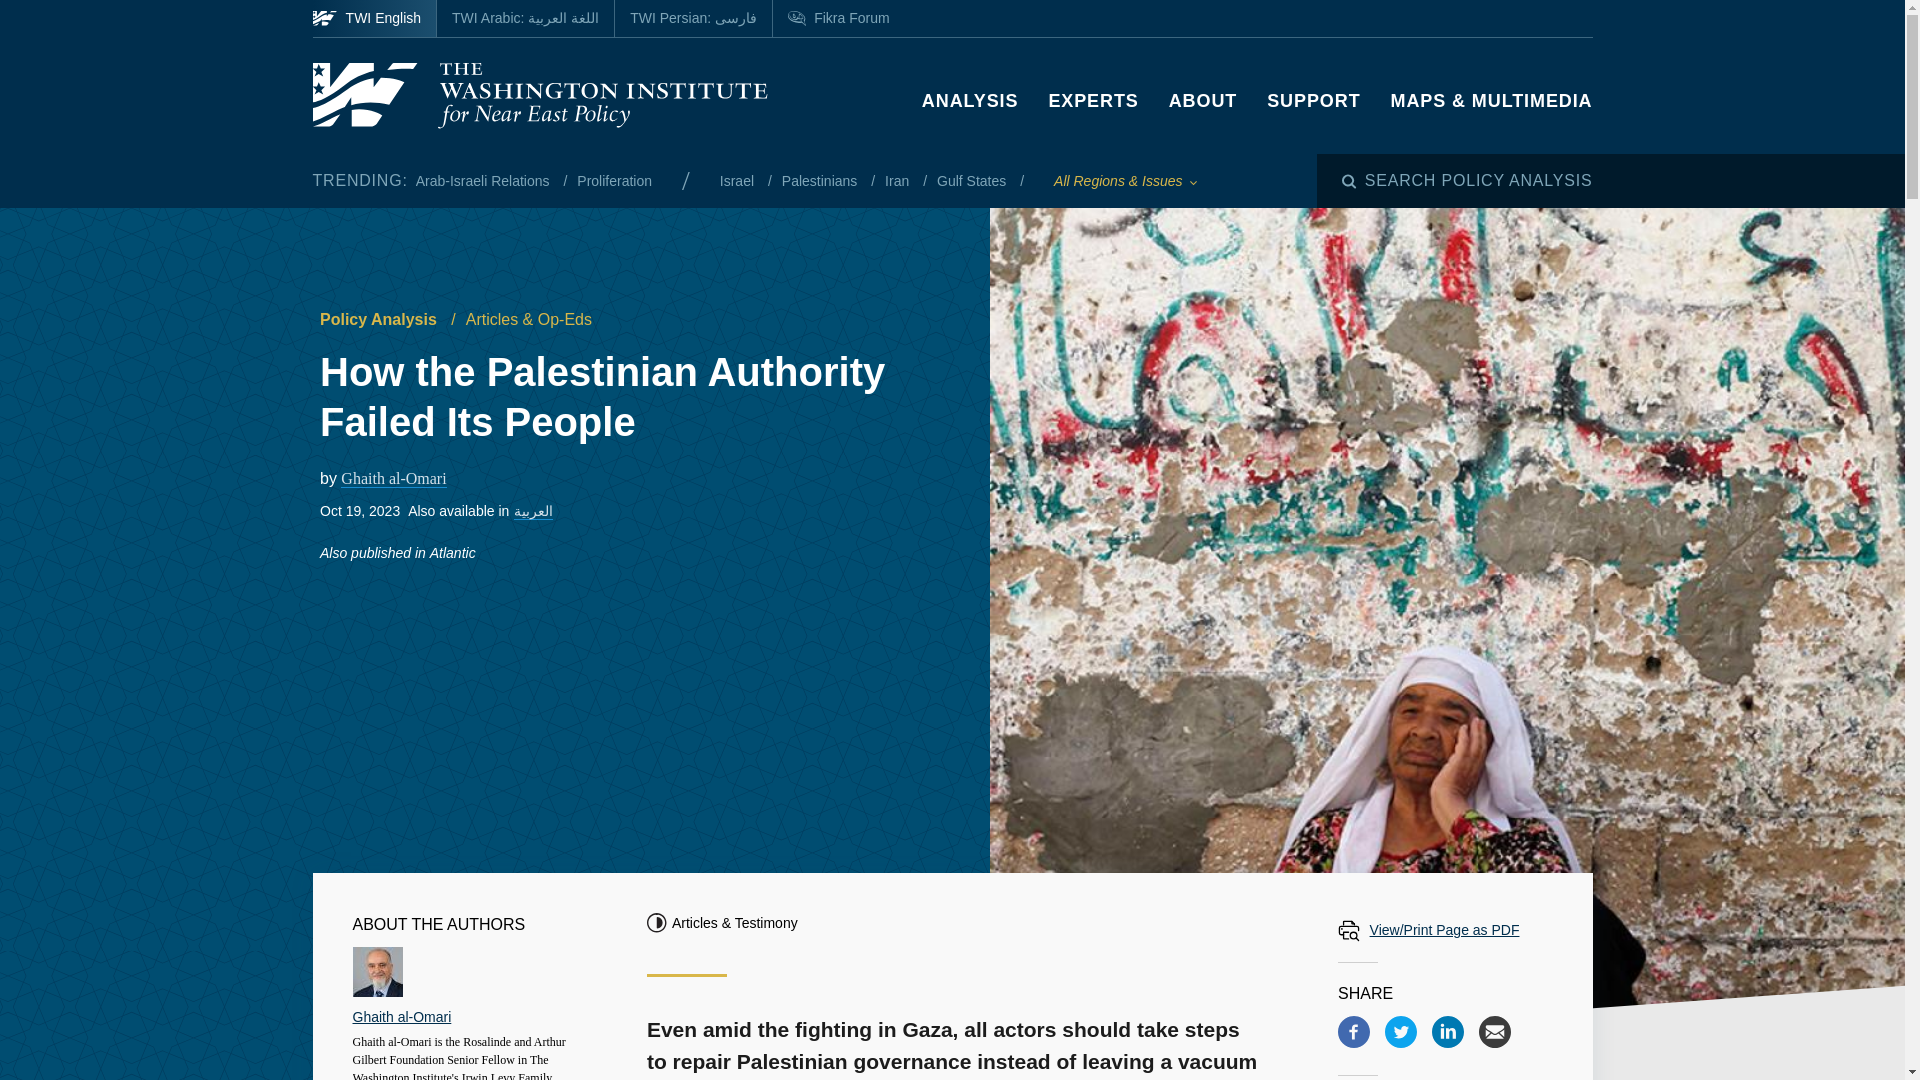 The height and width of the screenshot is (1080, 1920). What do you see at coordinates (1204, 100) in the screenshot?
I see `ABOUT` at bounding box center [1204, 100].